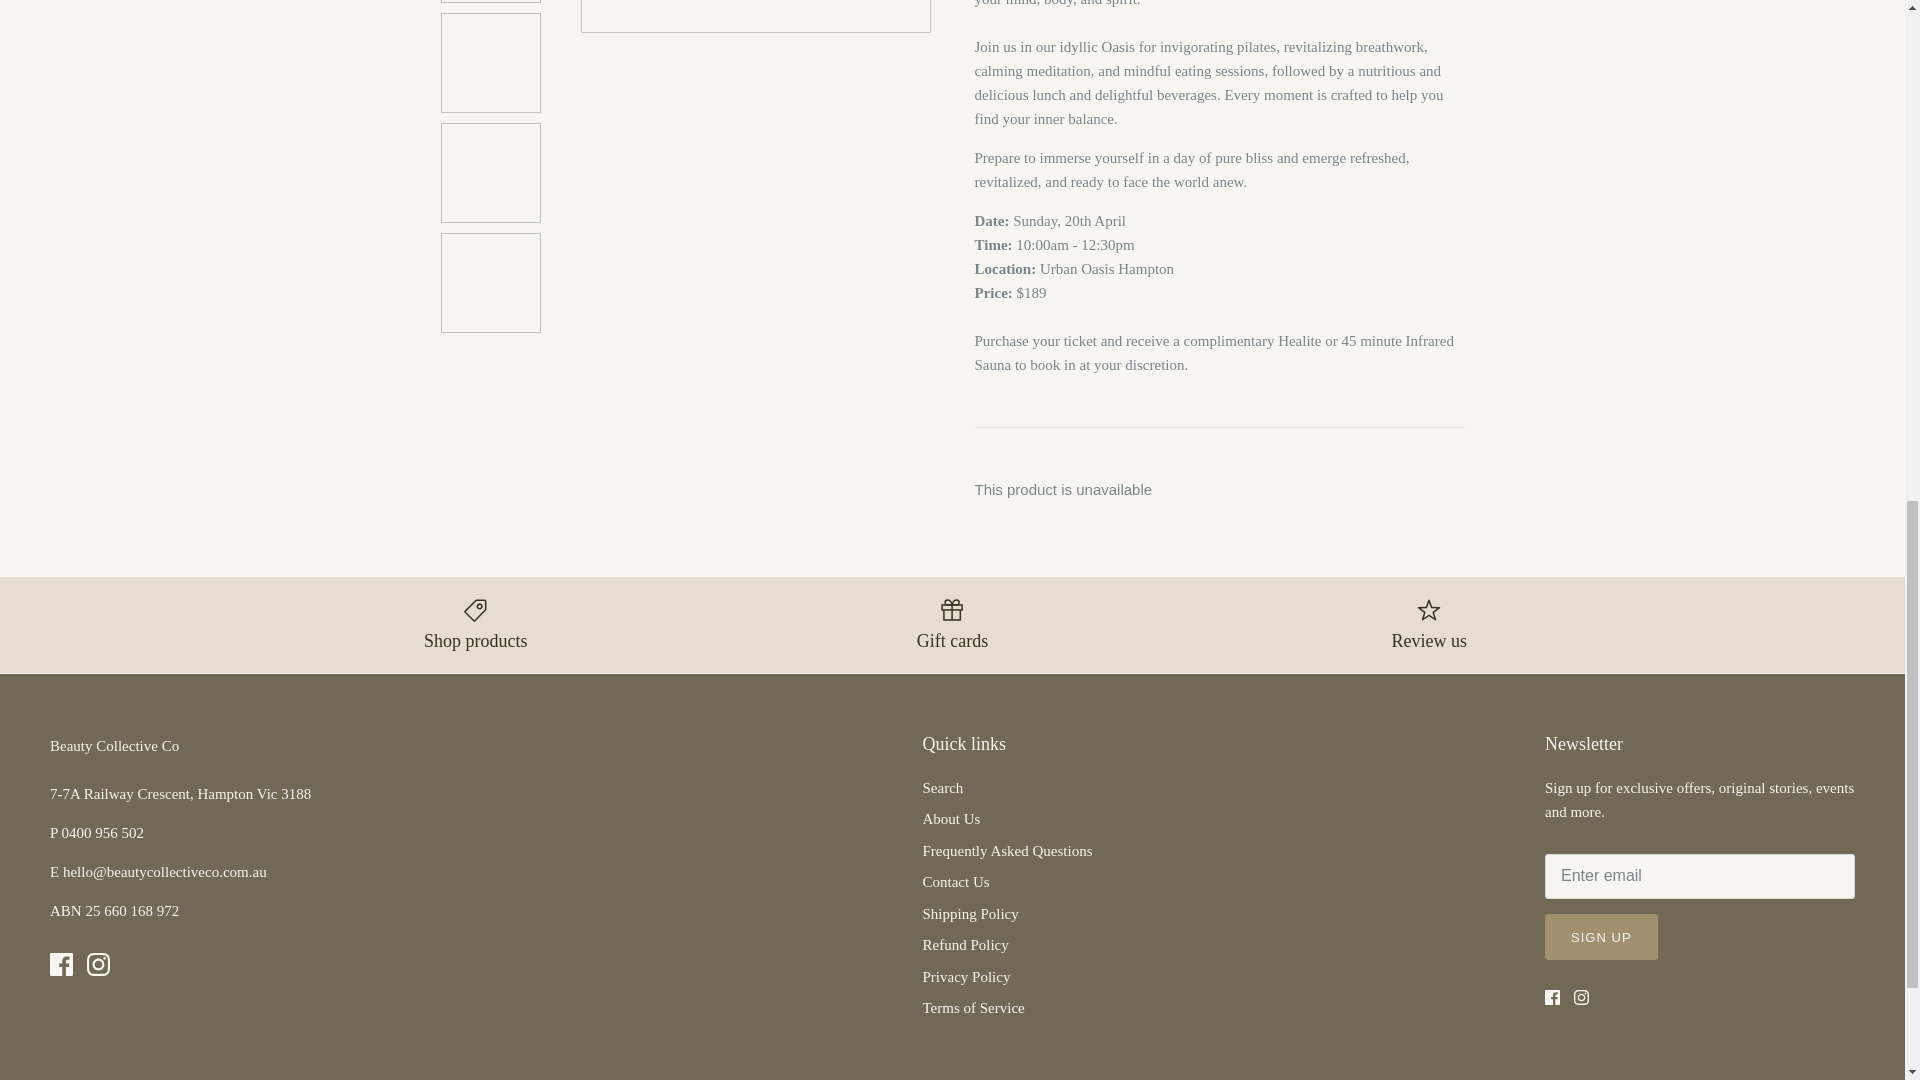  Describe the element at coordinates (98, 964) in the screenshot. I see `Instagram` at that location.